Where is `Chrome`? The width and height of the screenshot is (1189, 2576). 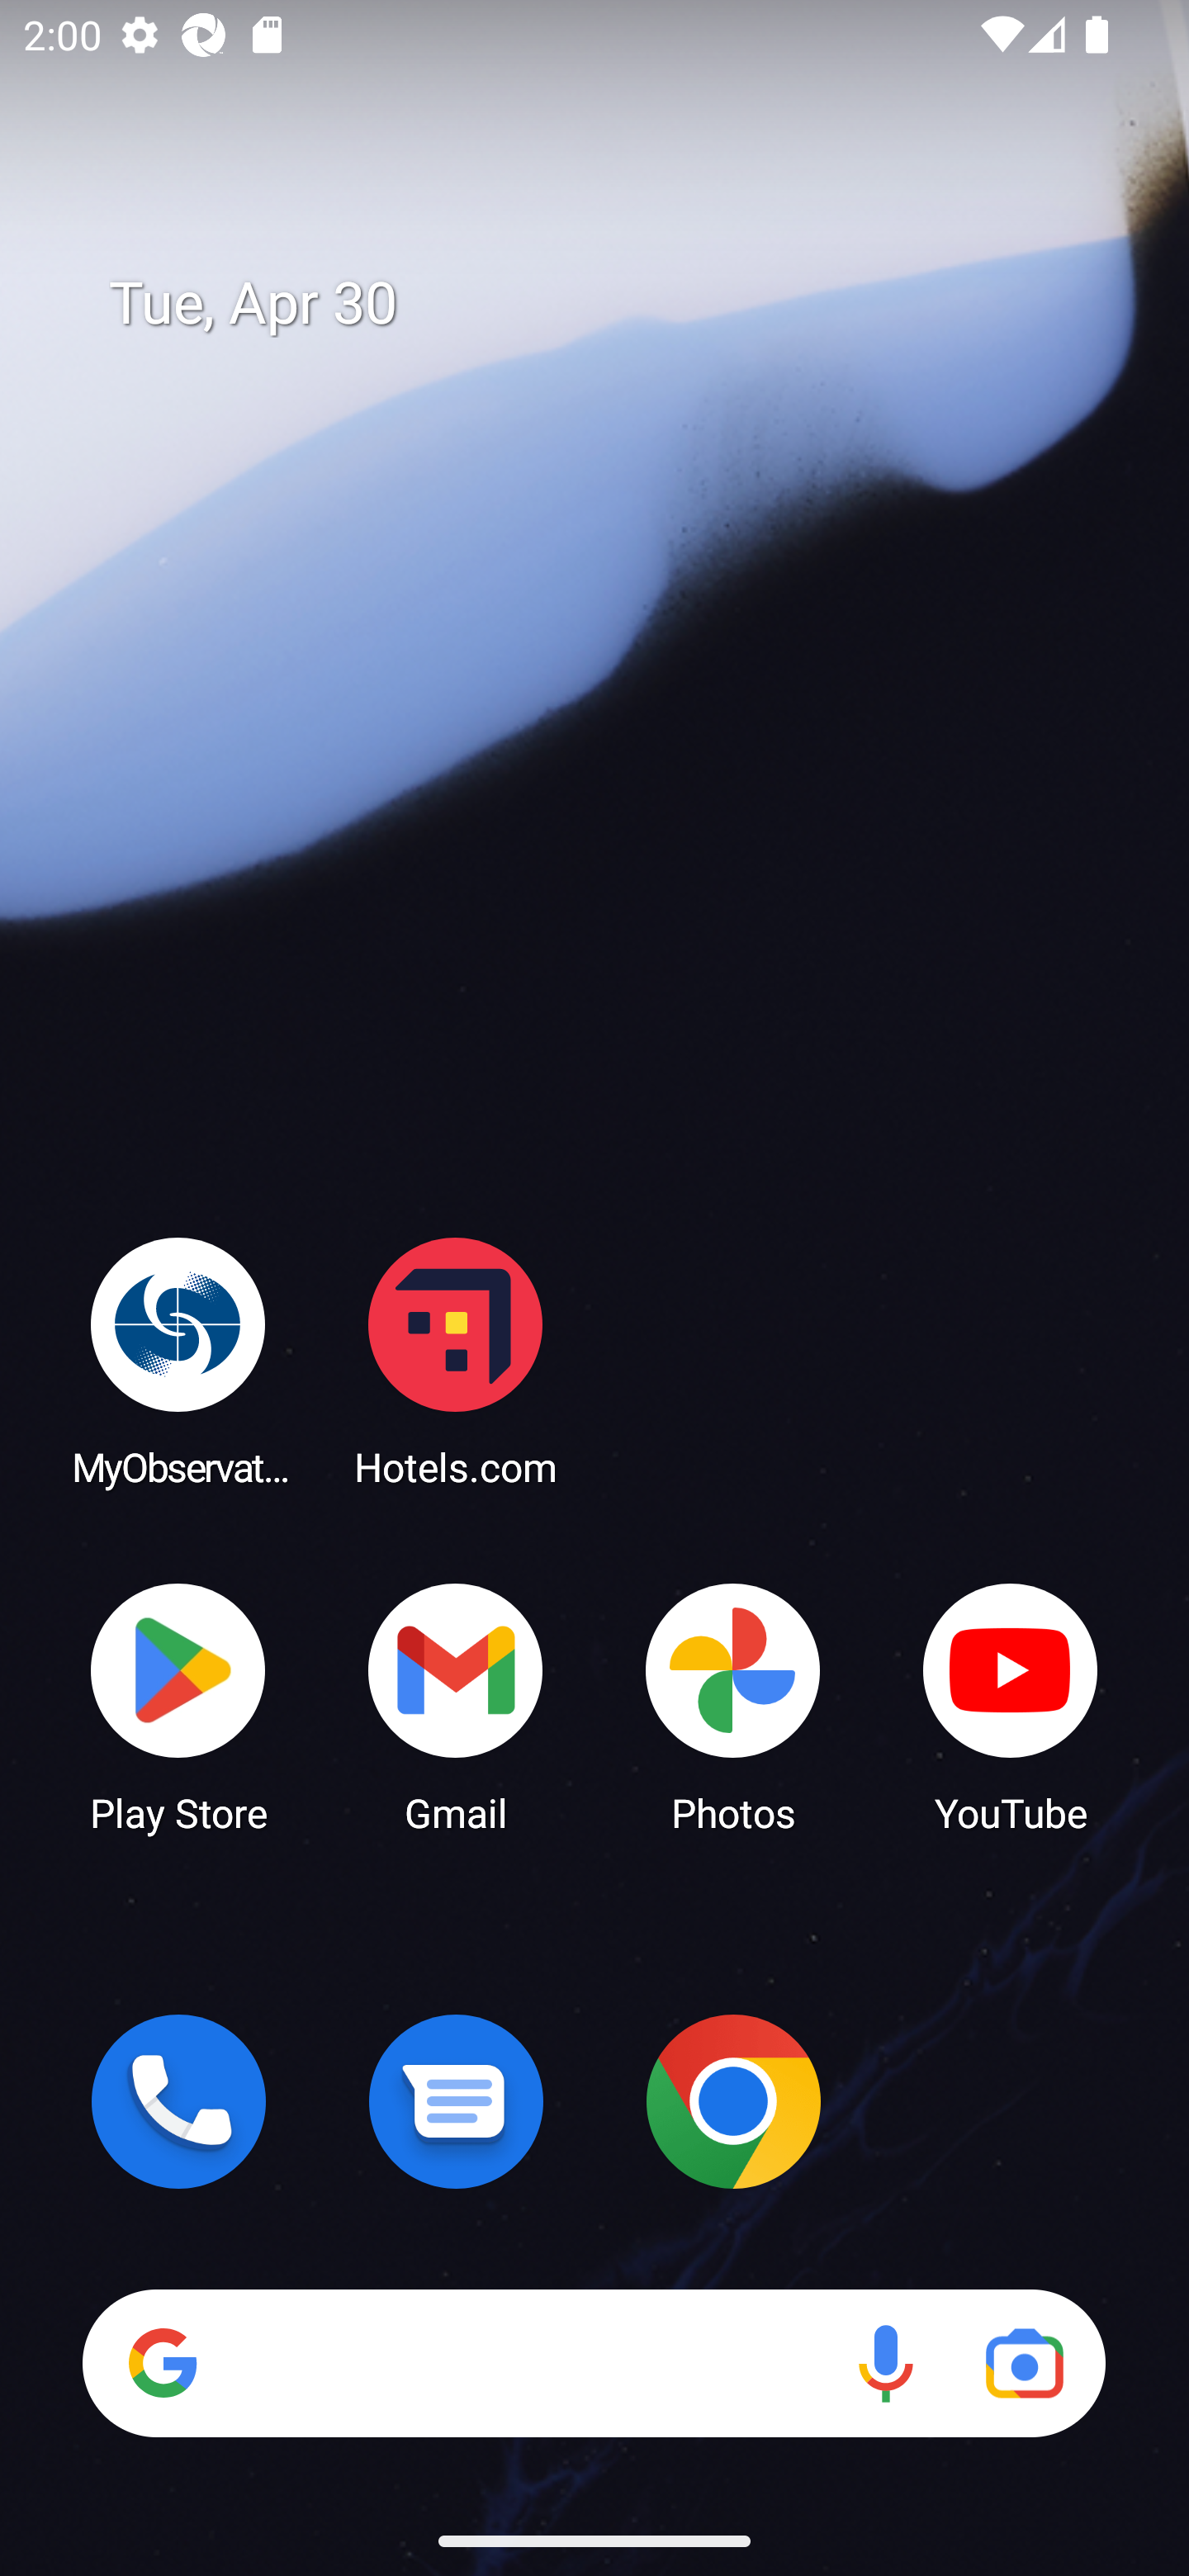 Chrome is located at coordinates (733, 2101).